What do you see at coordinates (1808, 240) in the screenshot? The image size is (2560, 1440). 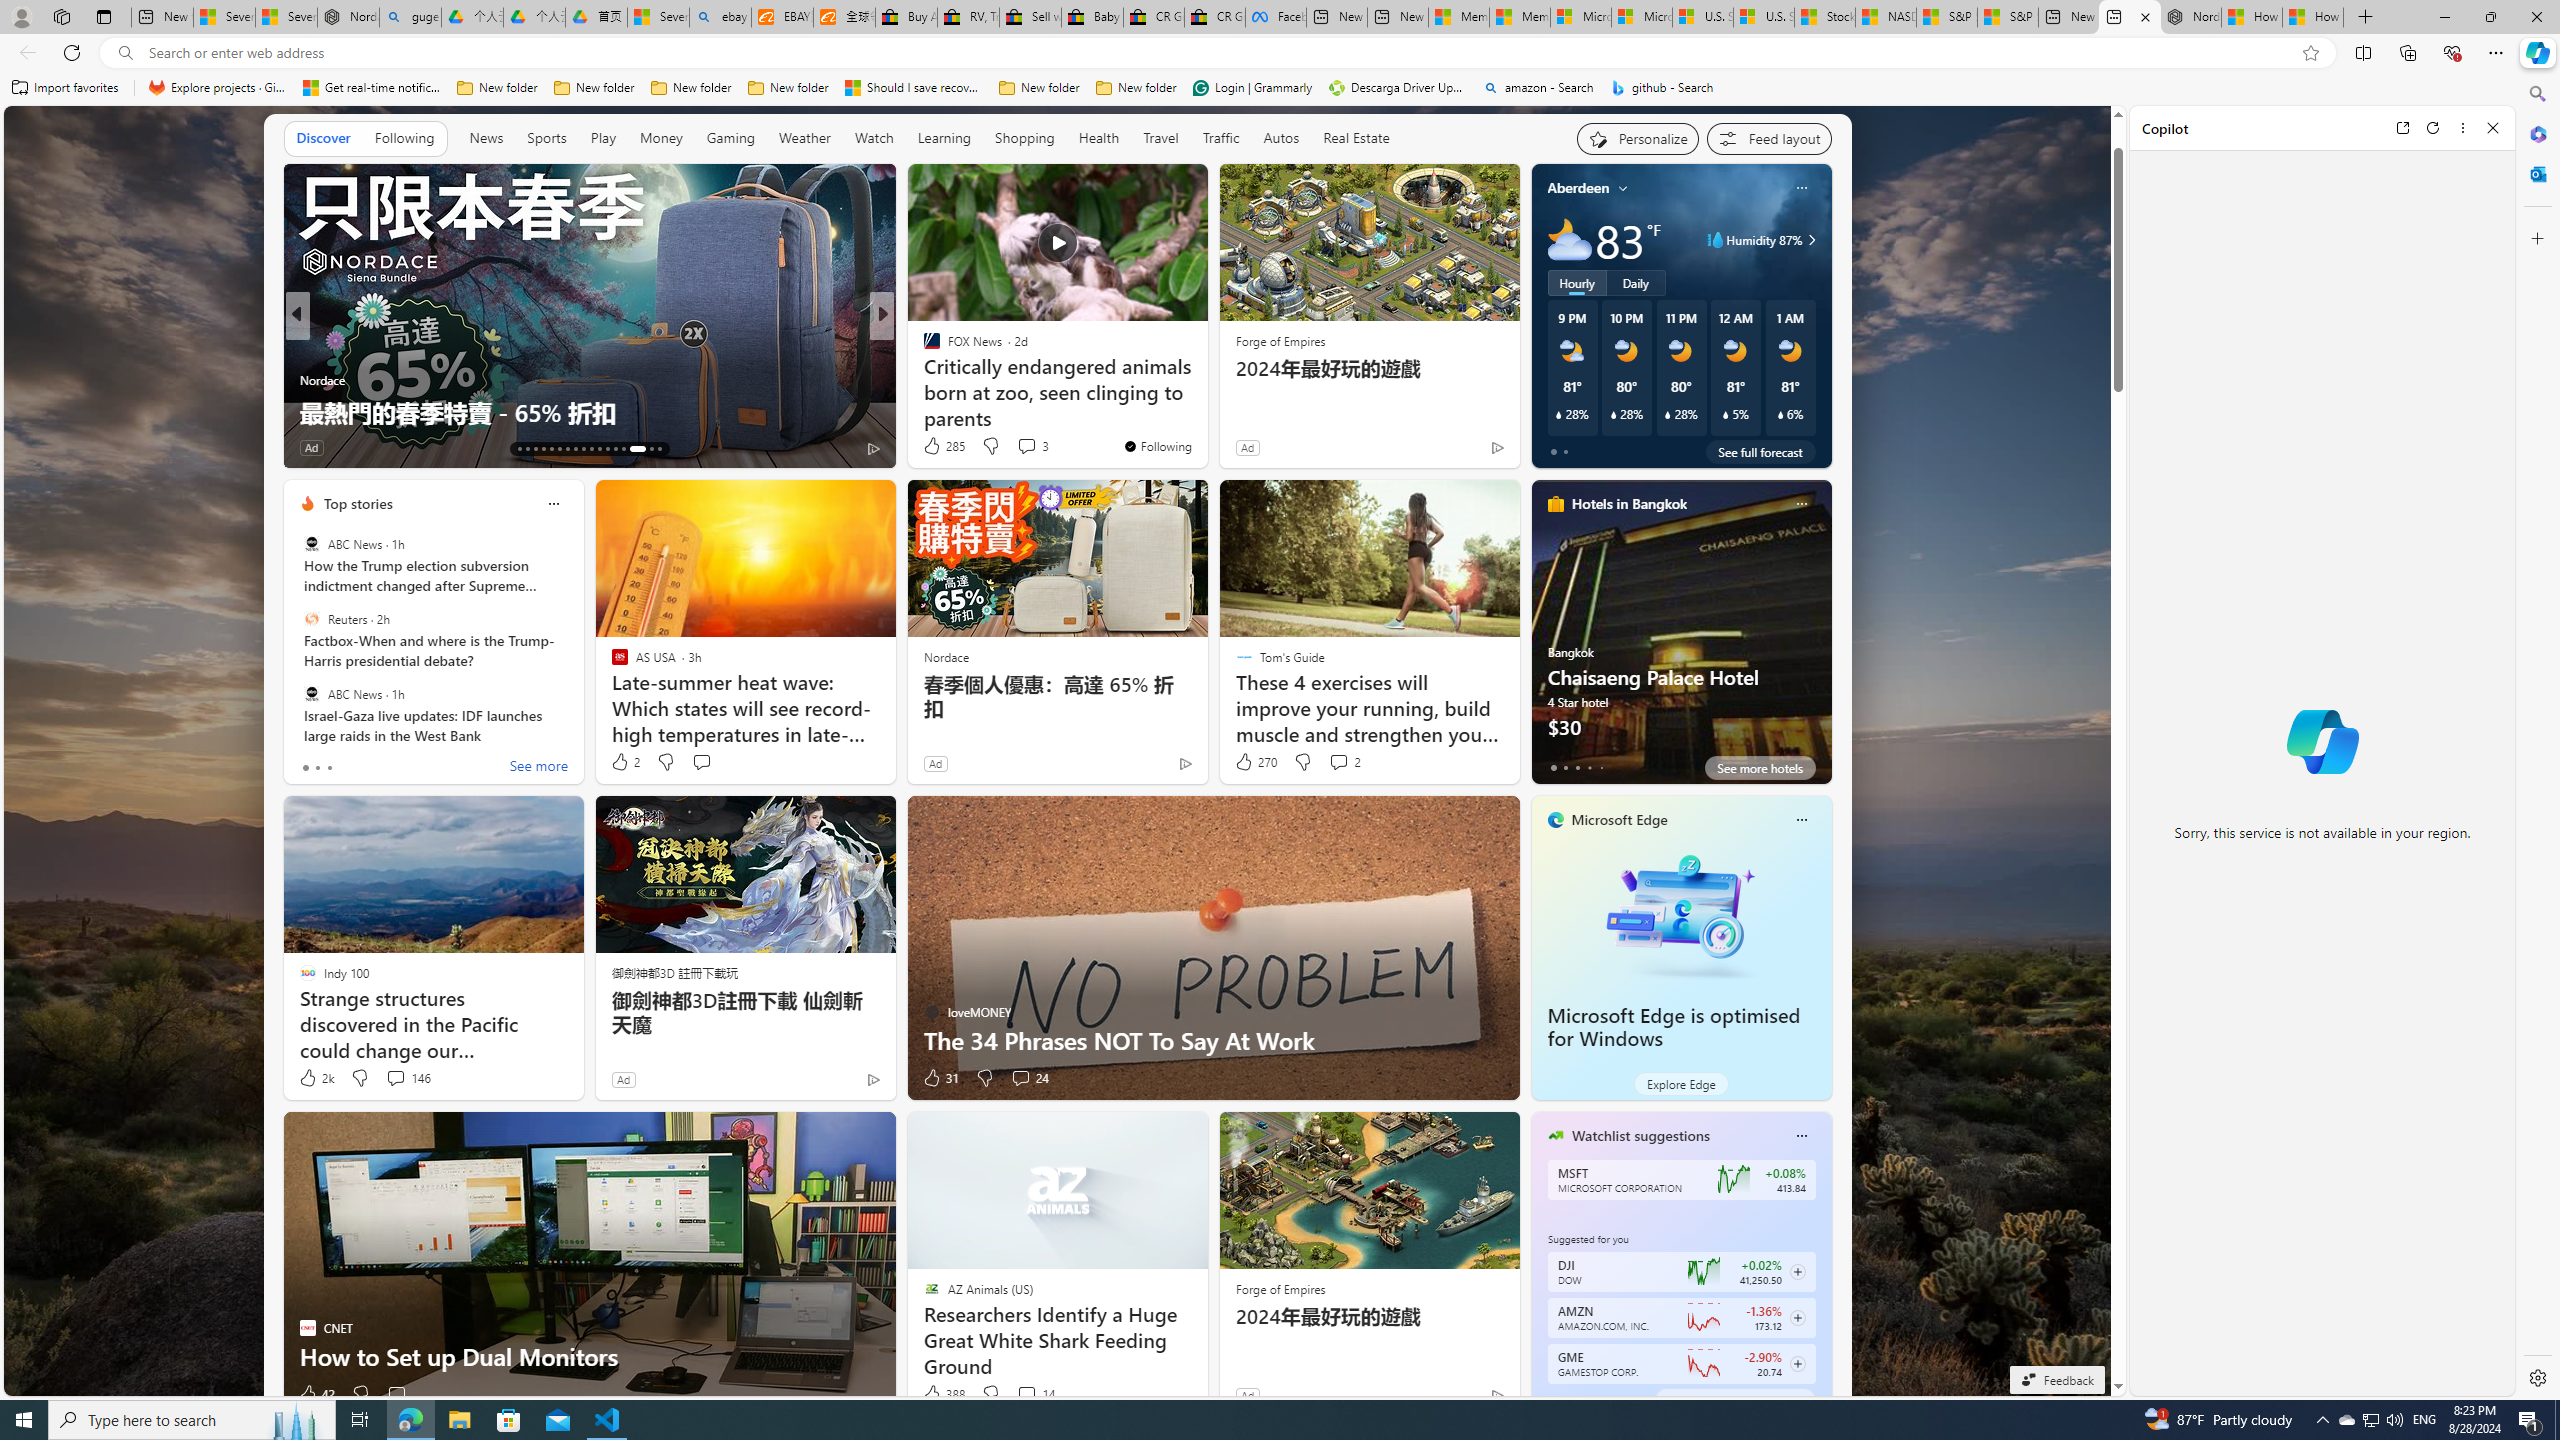 I see `Humidity 87%` at bounding box center [1808, 240].